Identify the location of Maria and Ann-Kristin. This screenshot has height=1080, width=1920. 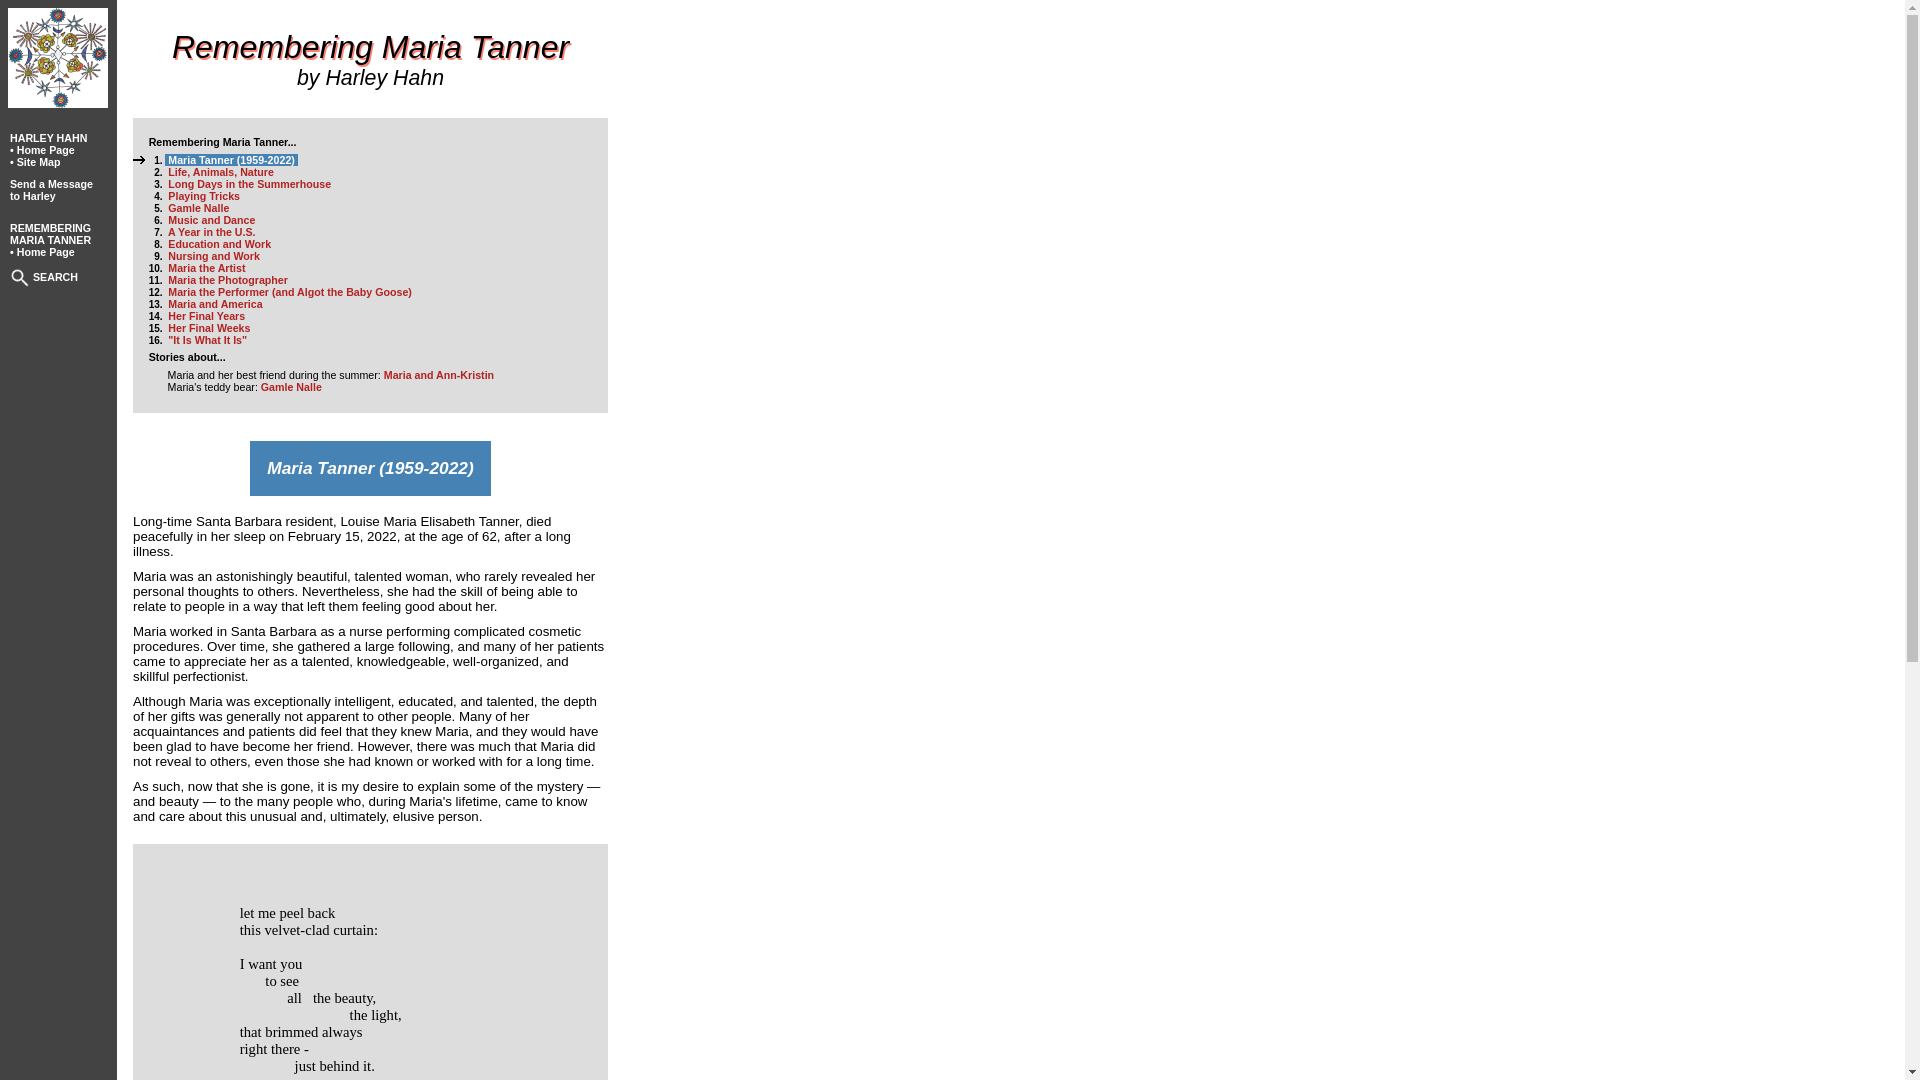
(438, 375).